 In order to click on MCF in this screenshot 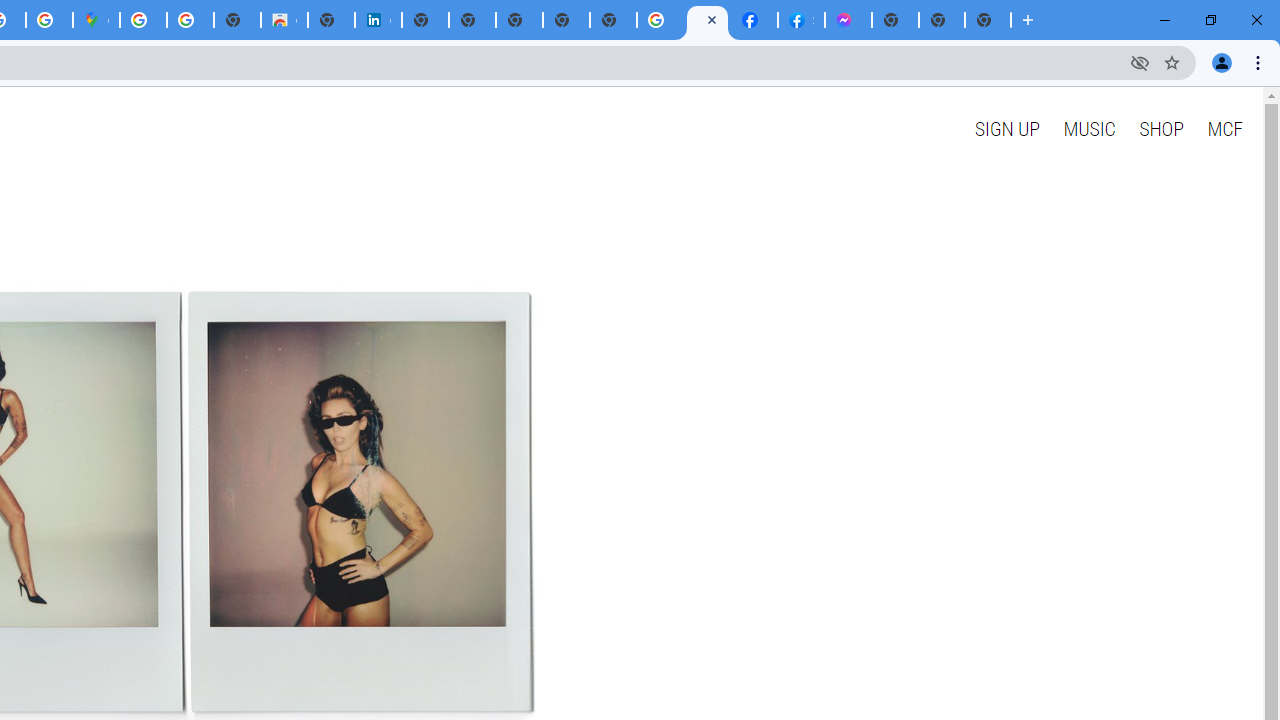, I will do `click(1224, 128)`.